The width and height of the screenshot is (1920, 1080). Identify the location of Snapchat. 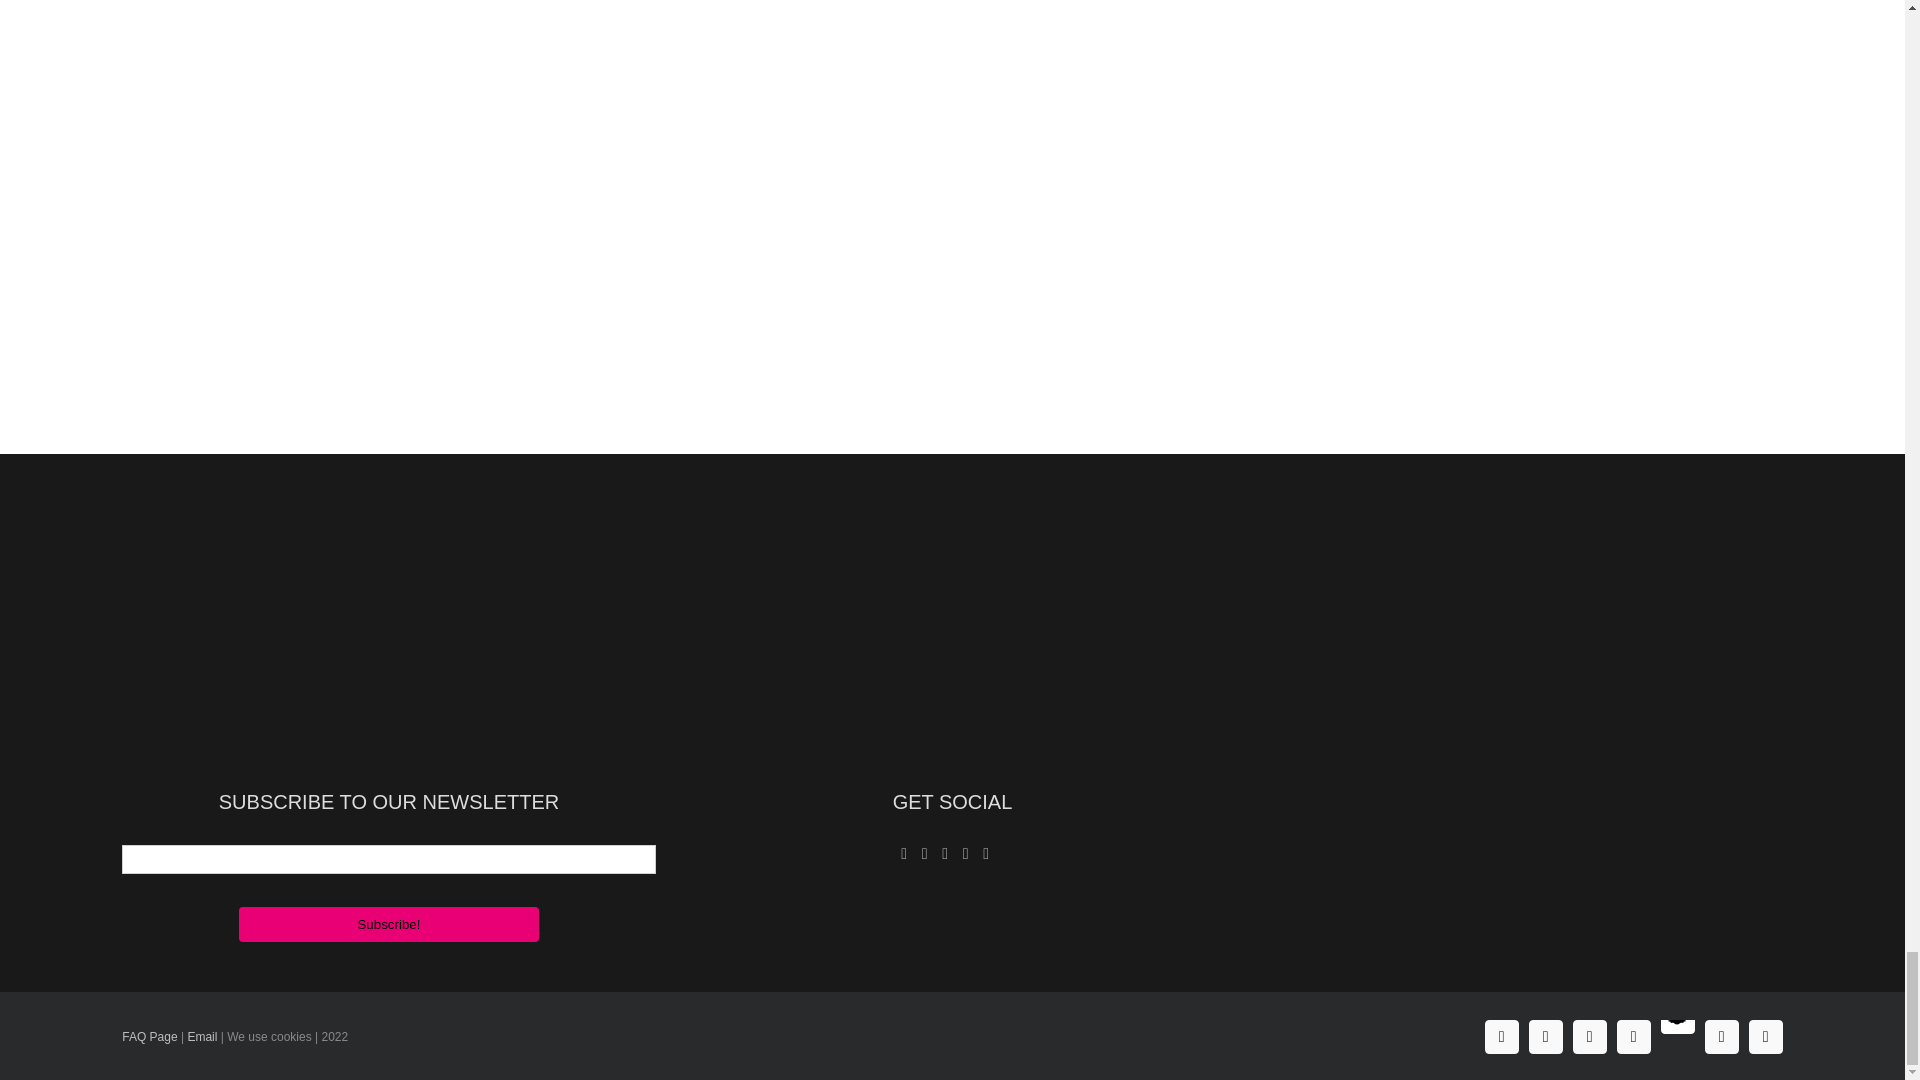
(1678, 1016).